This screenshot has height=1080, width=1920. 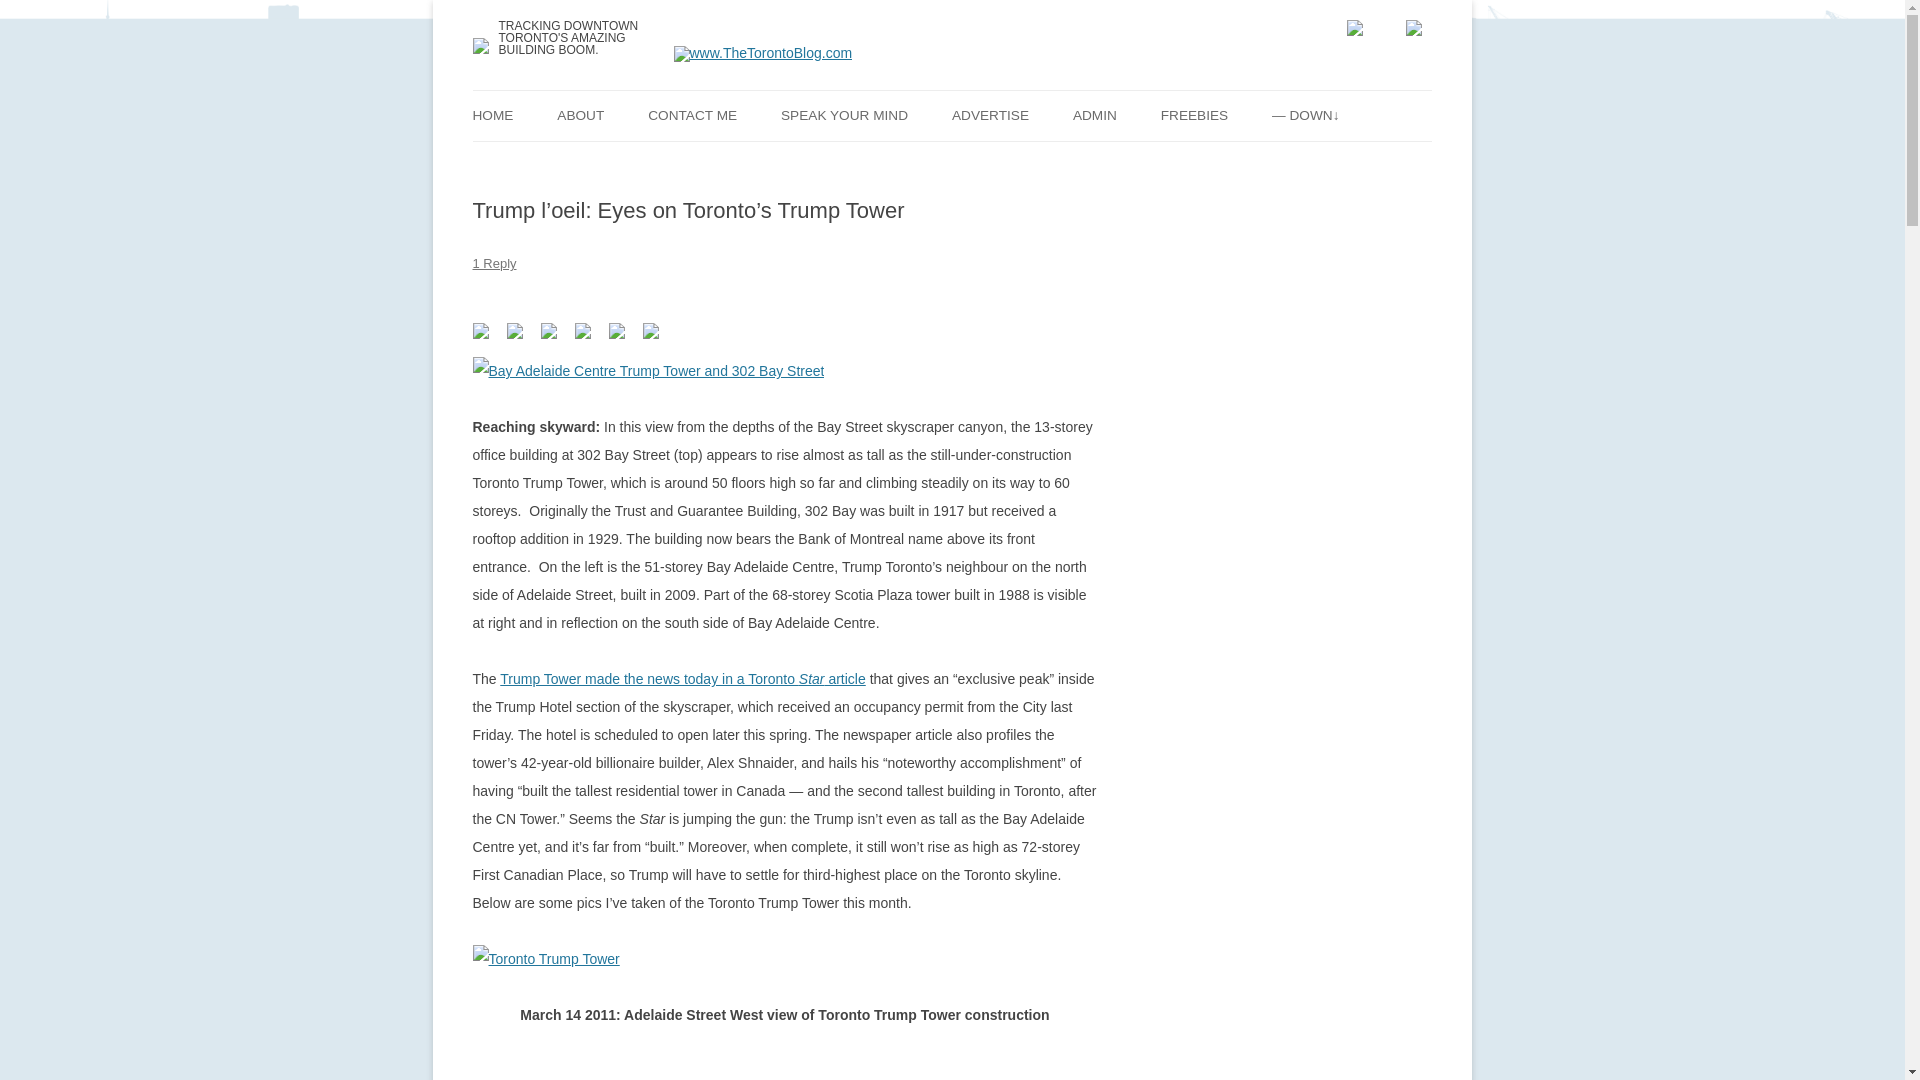 What do you see at coordinates (552, 334) in the screenshot?
I see `Share on Reddit` at bounding box center [552, 334].